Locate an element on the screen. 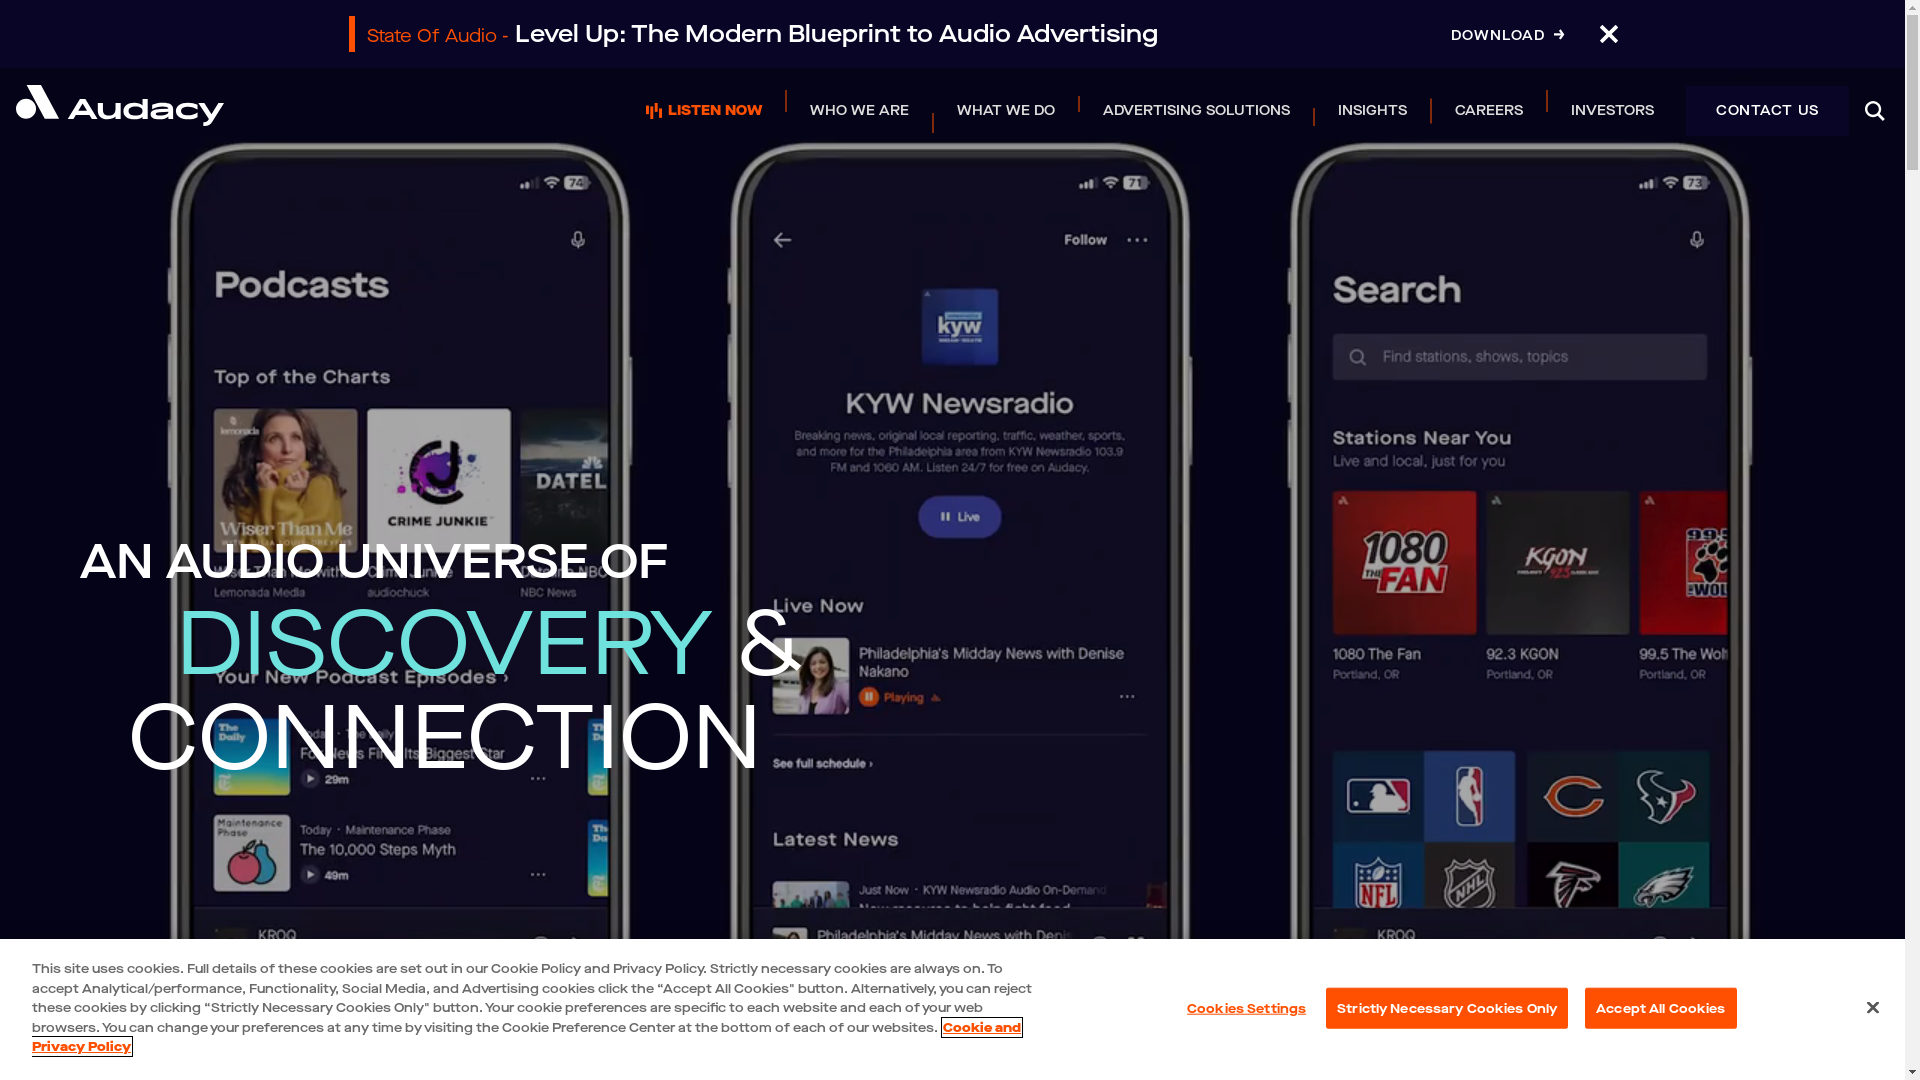 The image size is (1920, 1080). WHAT WE DO is located at coordinates (1006, 110).